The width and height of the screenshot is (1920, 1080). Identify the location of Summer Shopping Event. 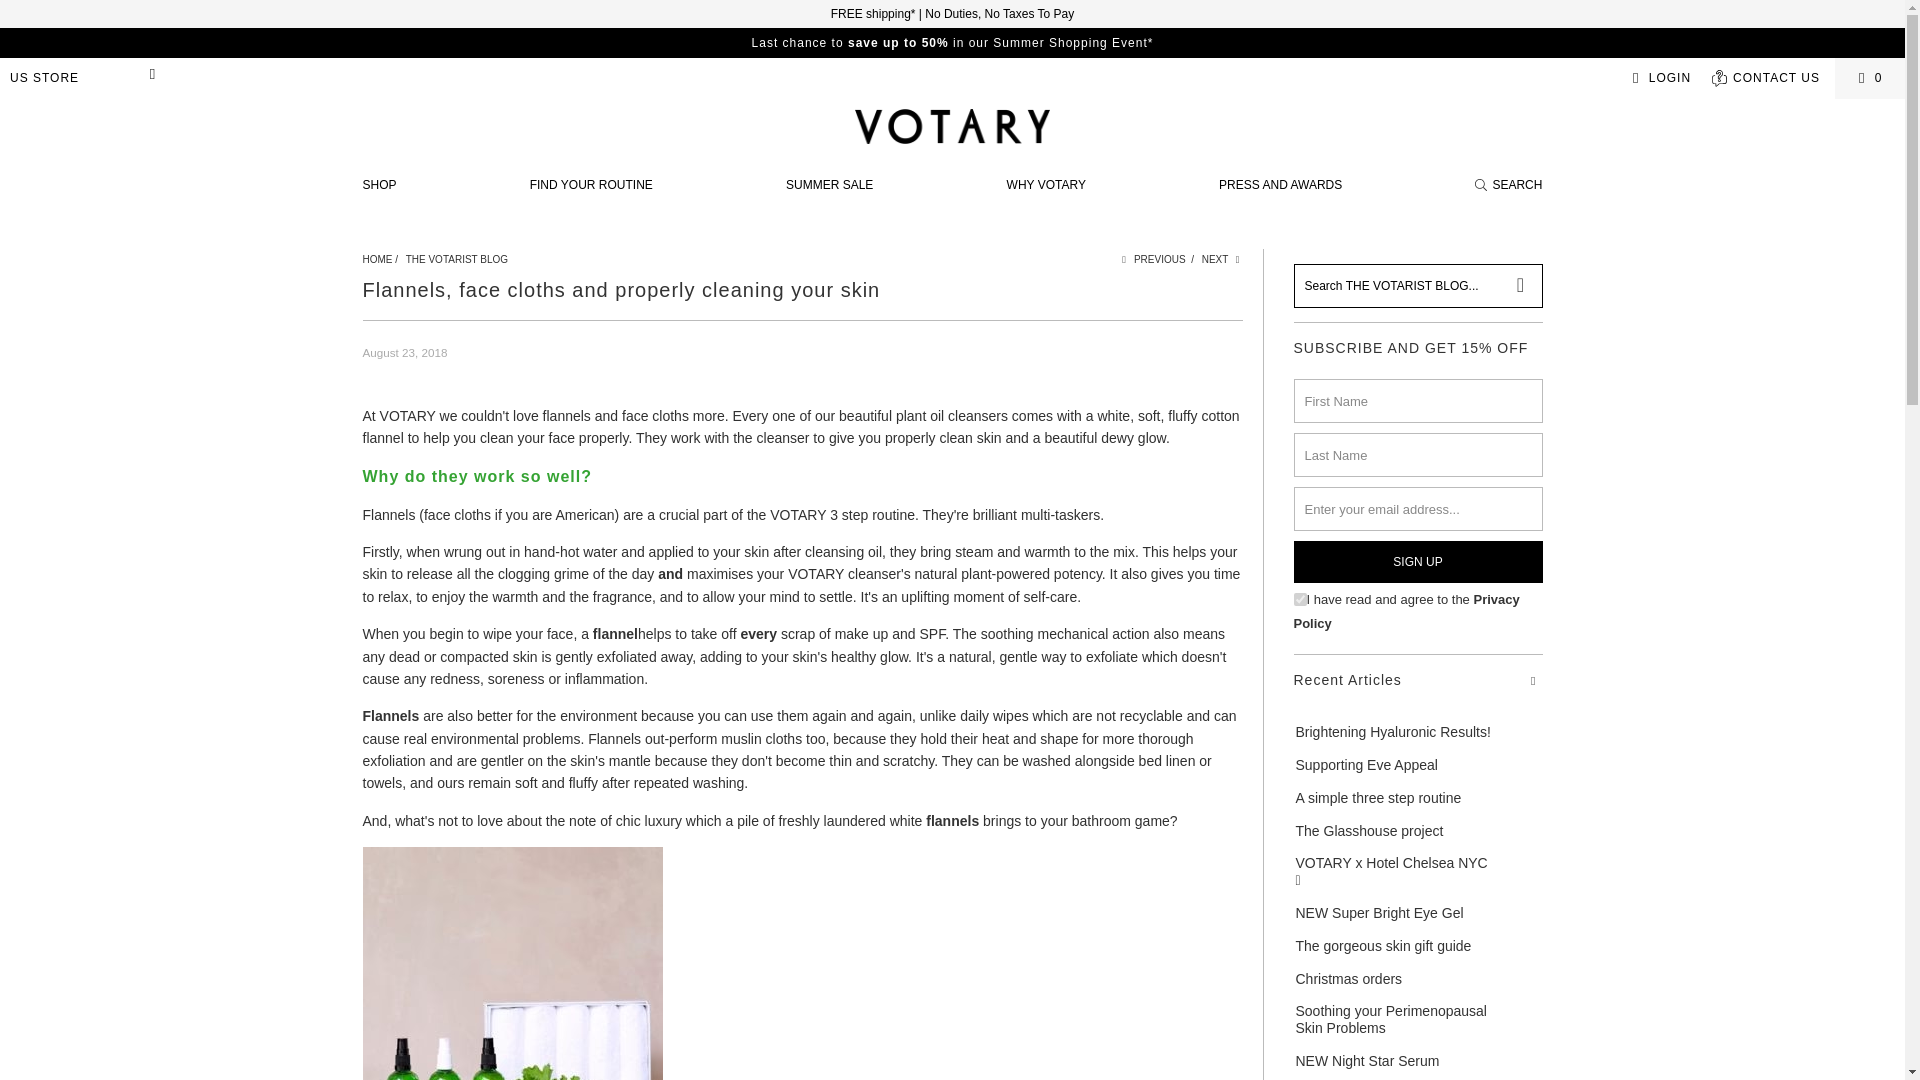
(952, 42).